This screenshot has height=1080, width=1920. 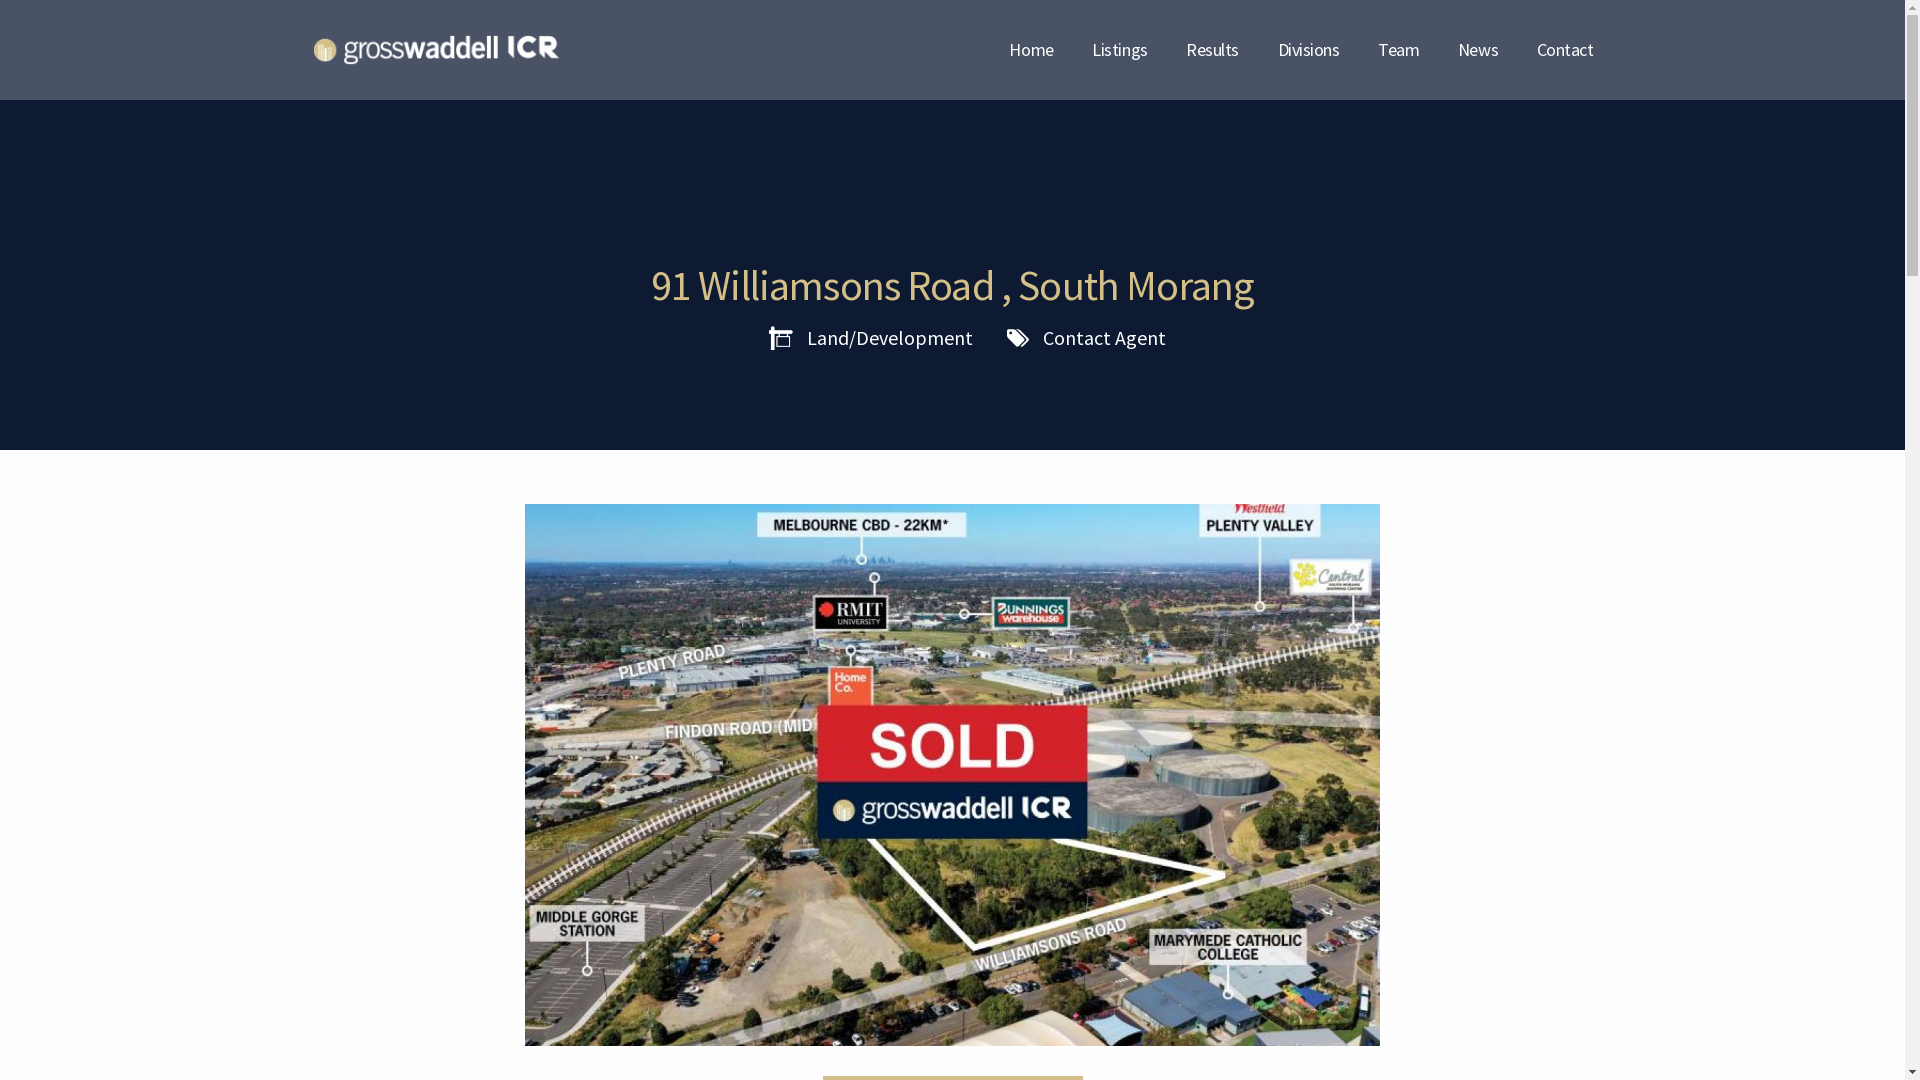 What do you see at coordinates (1566, 50) in the screenshot?
I see `Contact` at bounding box center [1566, 50].